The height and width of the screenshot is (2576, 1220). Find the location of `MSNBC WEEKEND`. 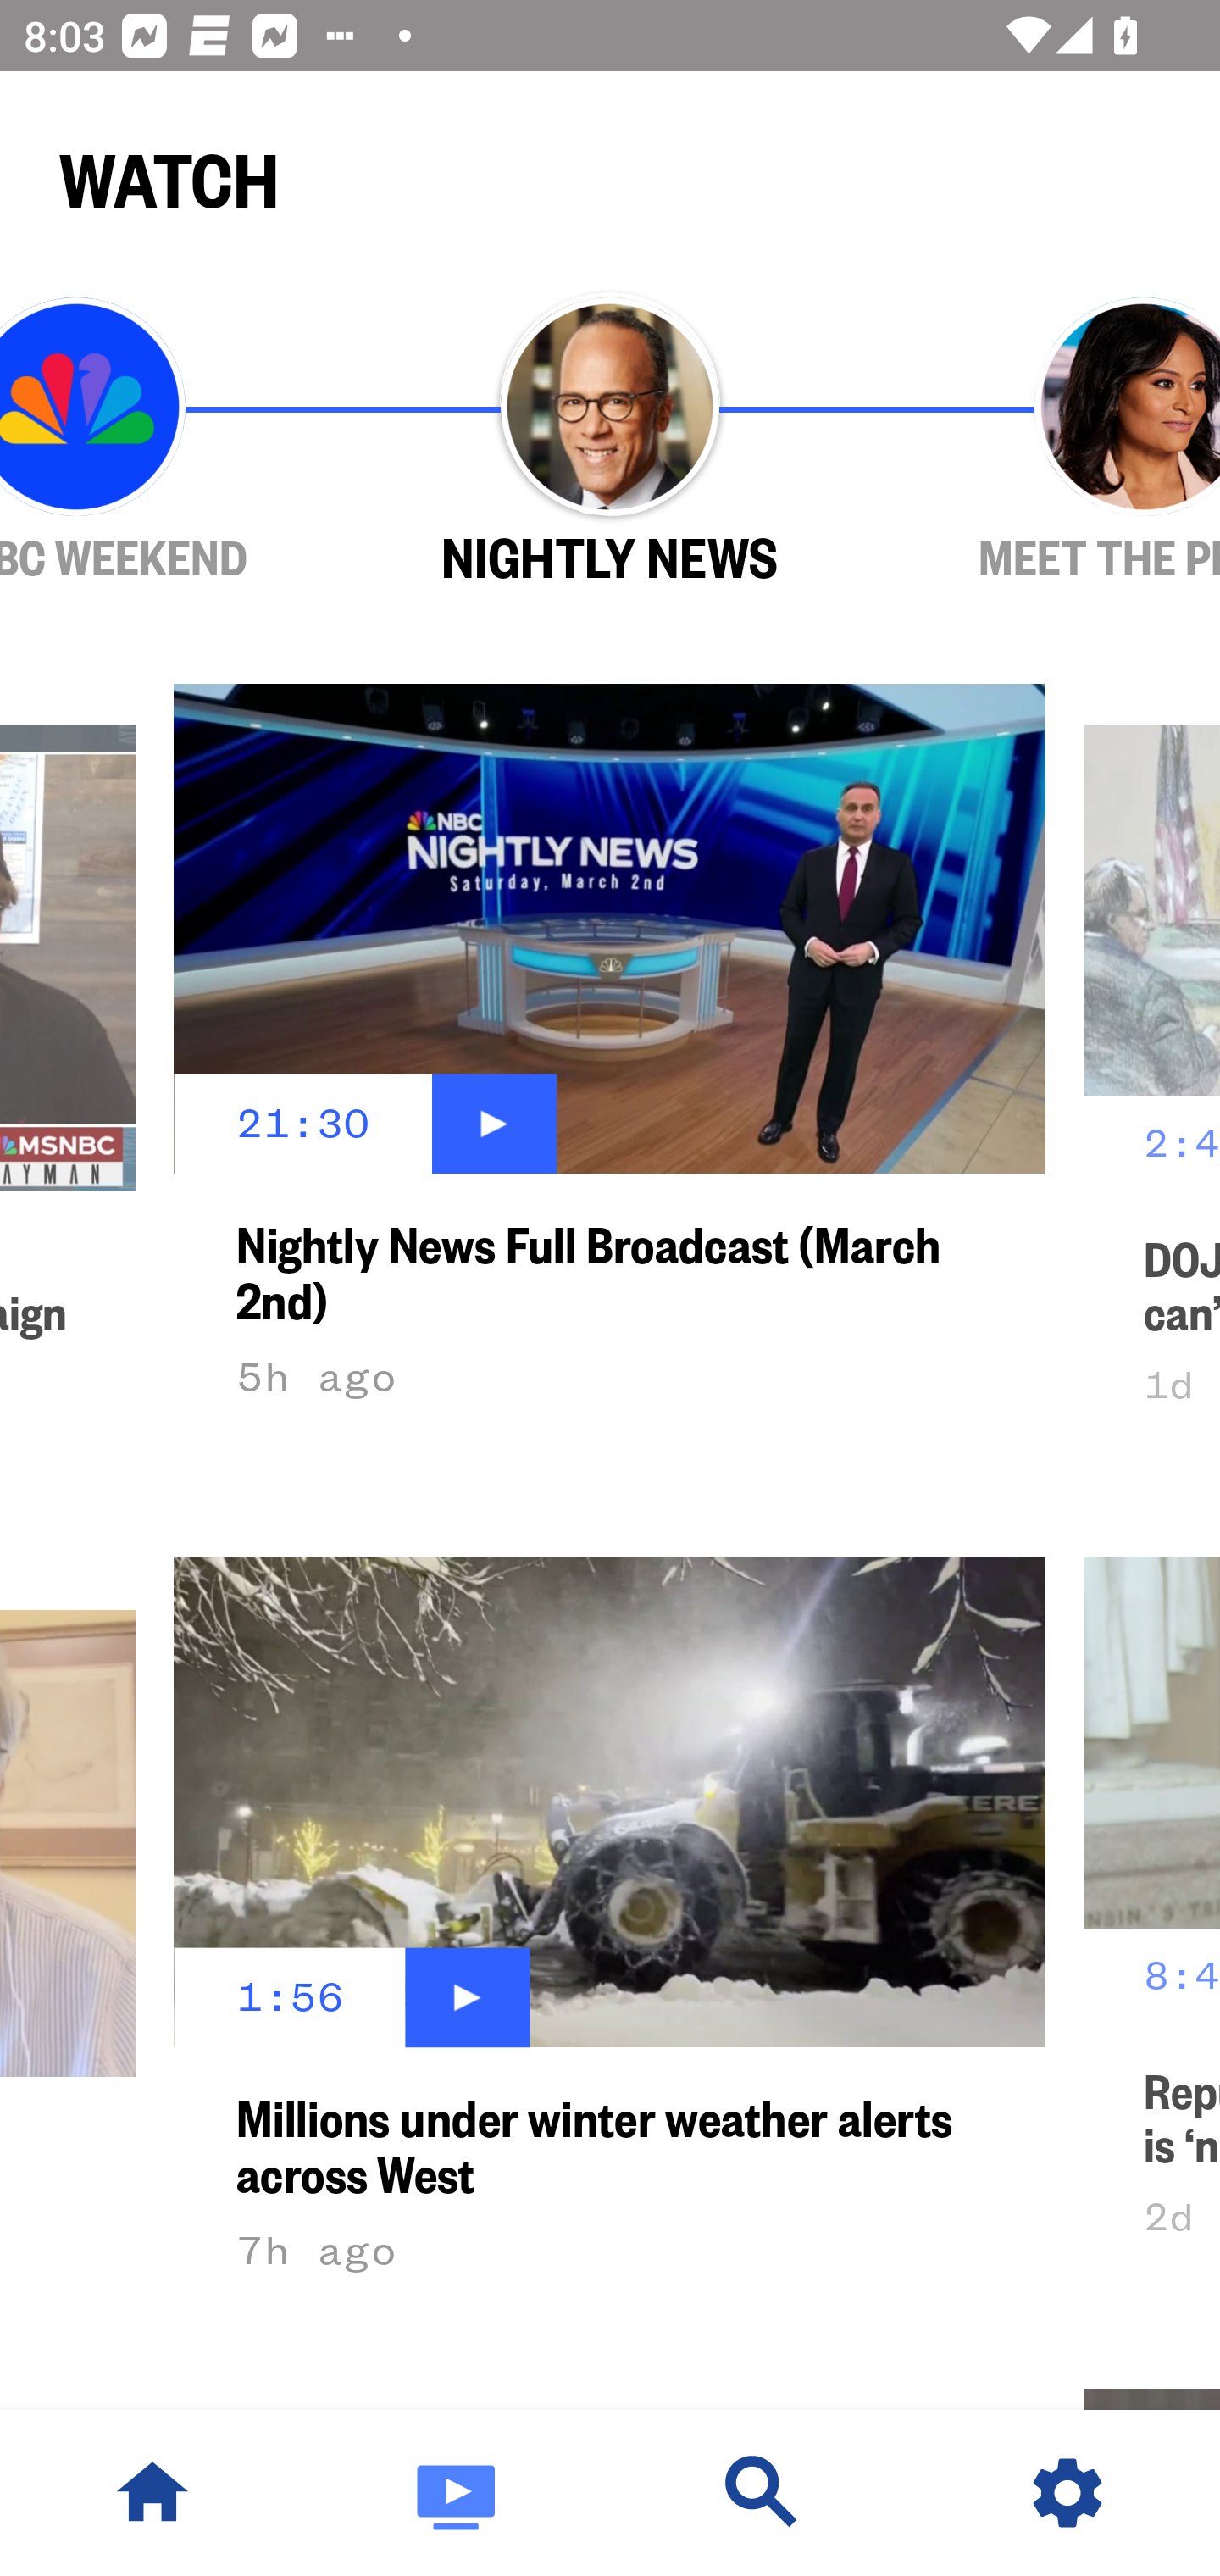

MSNBC WEEKEND is located at coordinates (171, 441).